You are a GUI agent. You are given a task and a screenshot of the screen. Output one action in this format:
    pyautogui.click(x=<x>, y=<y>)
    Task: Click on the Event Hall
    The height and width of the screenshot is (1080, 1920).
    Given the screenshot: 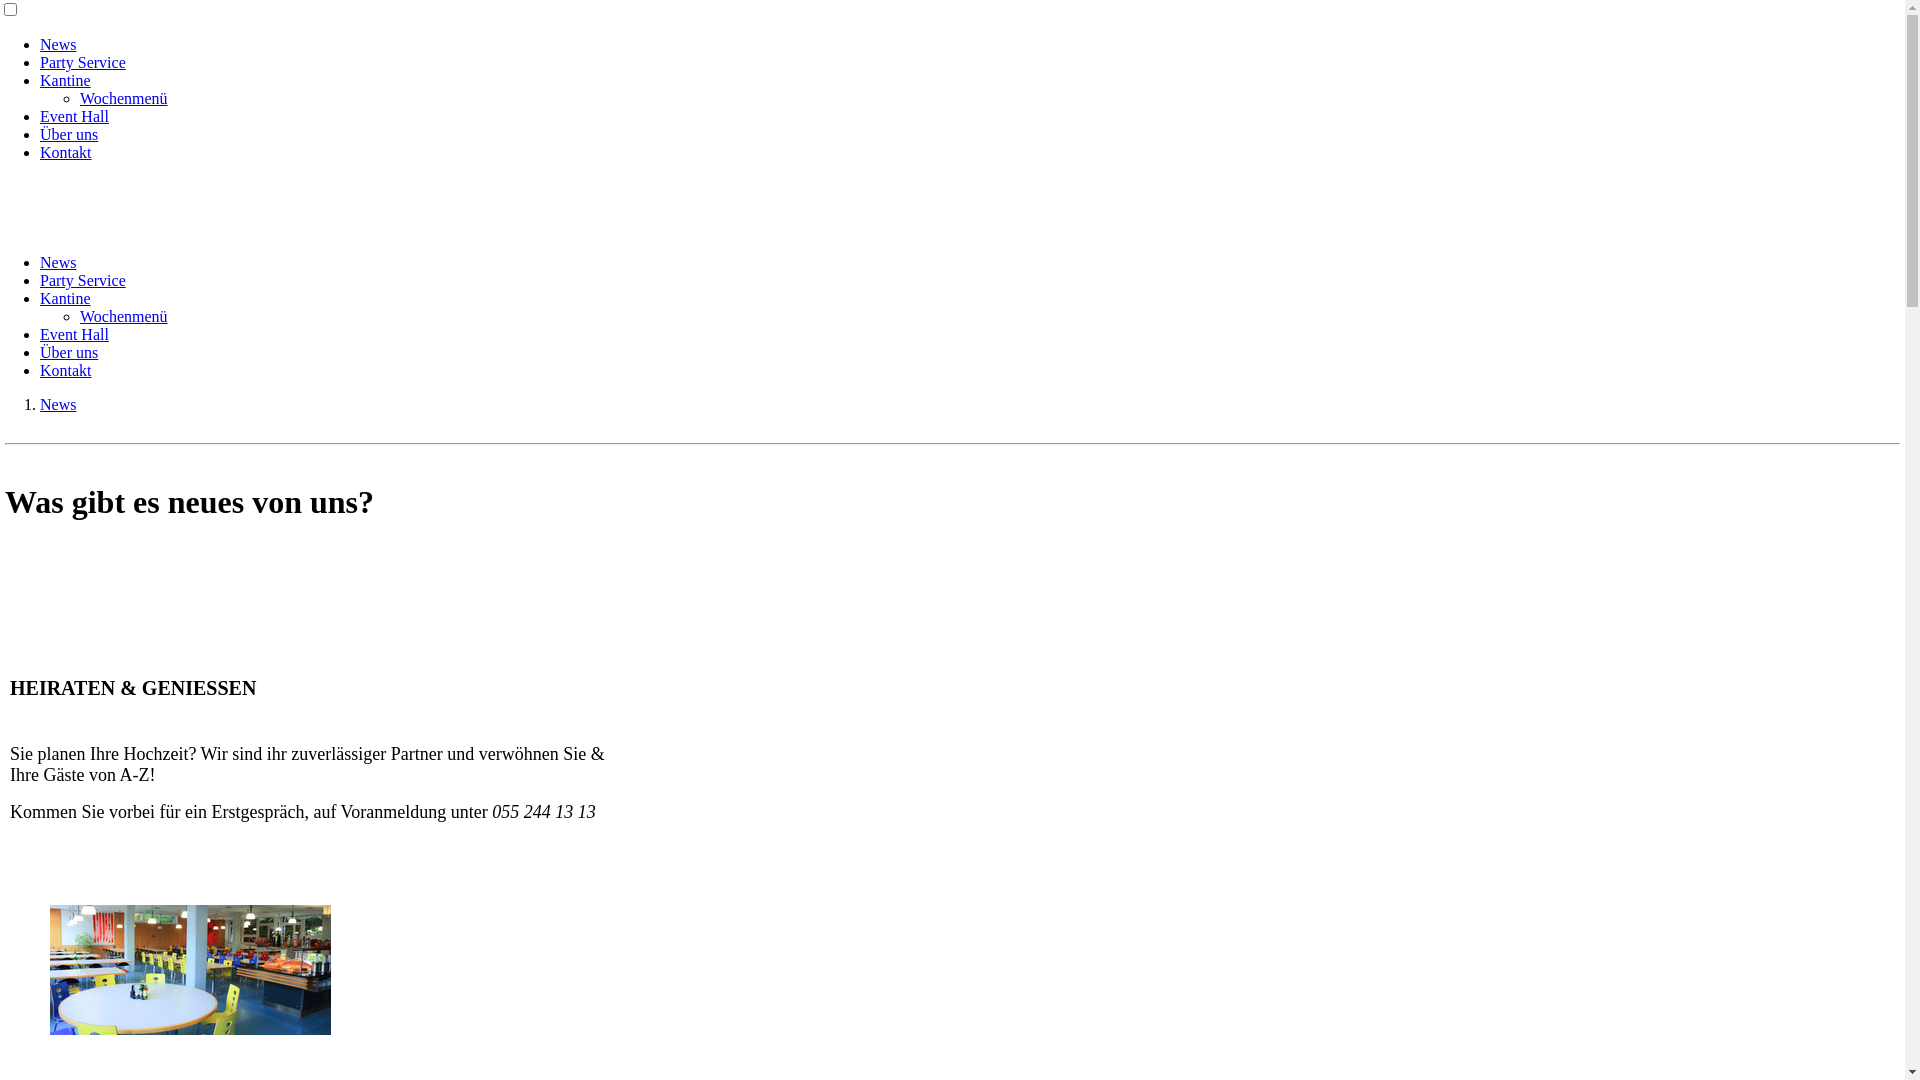 What is the action you would take?
    pyautogui.click(x=74, y=116)
    